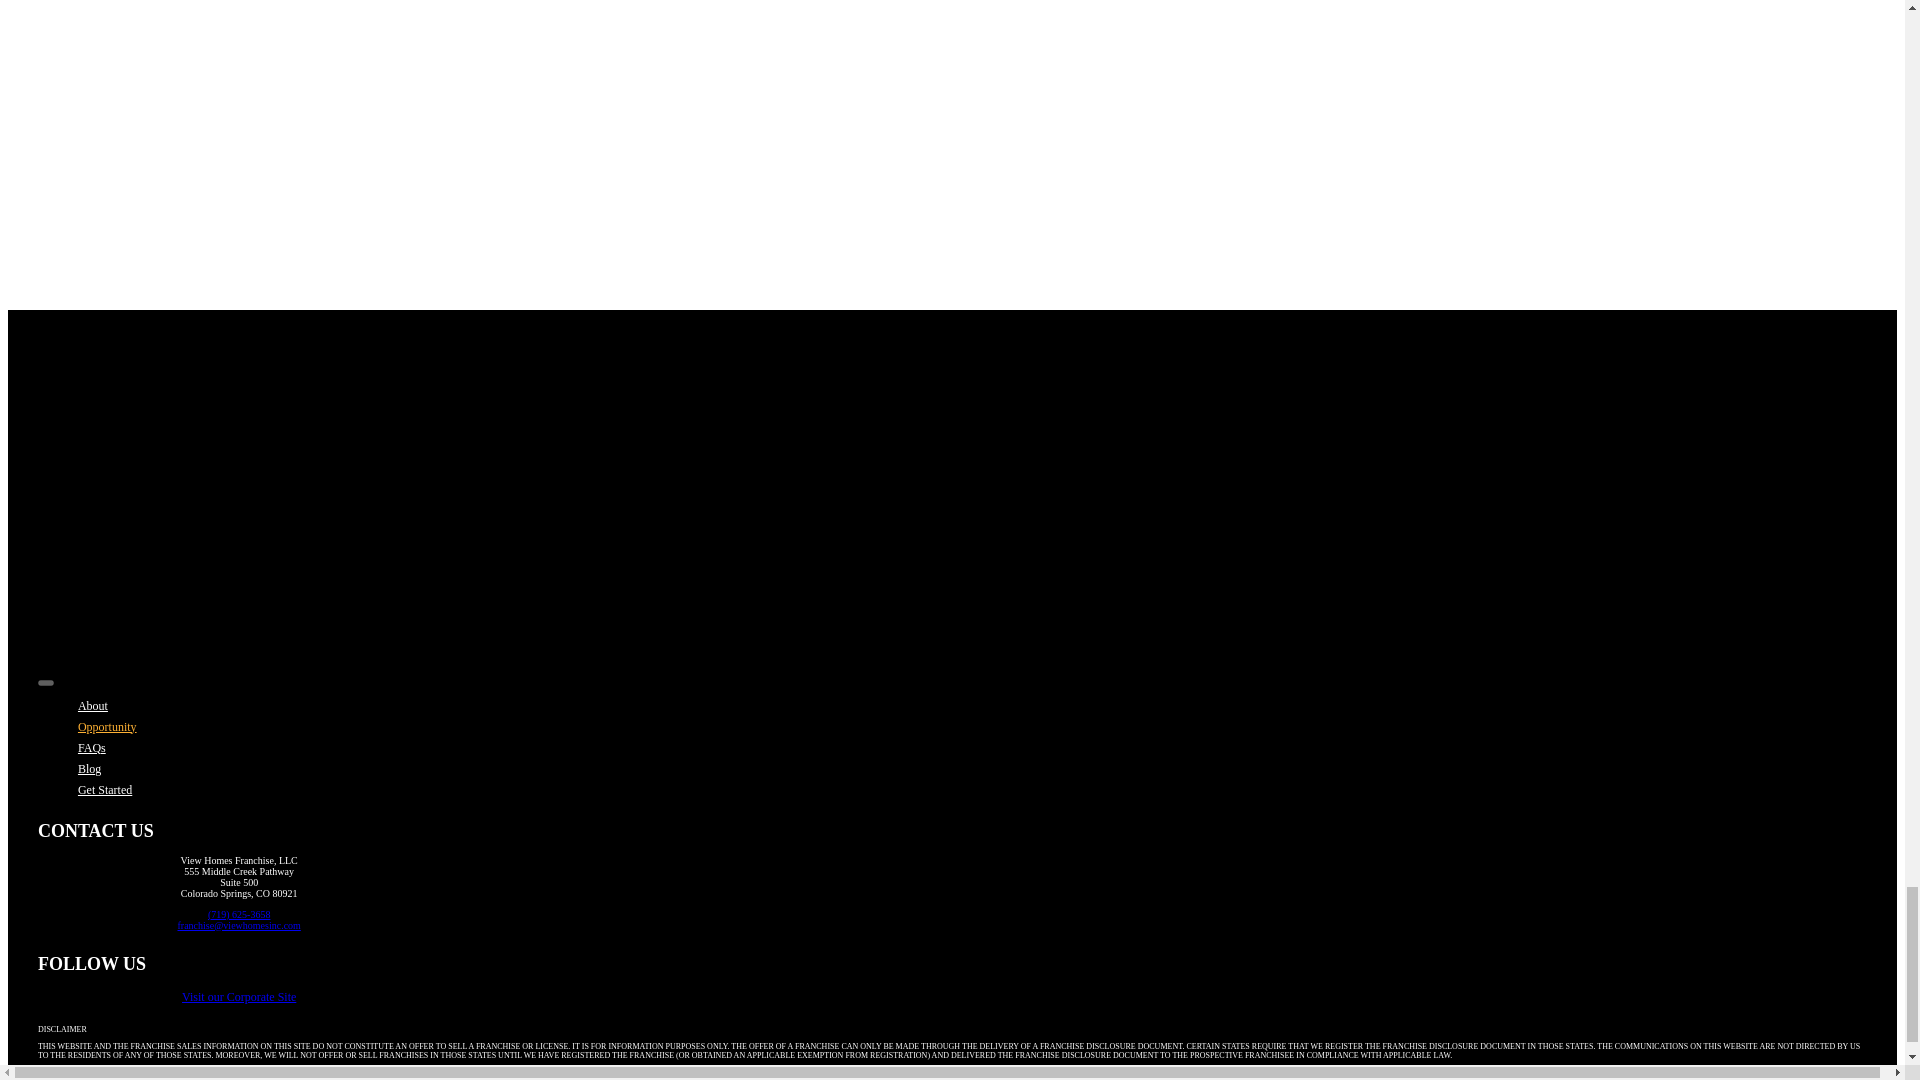 This screenshot has width=1920, height=1080. What do you see at coordinates (46, 682) in the screenshot?
I see `Toggle Navigation` at bounding box center [46, 682].